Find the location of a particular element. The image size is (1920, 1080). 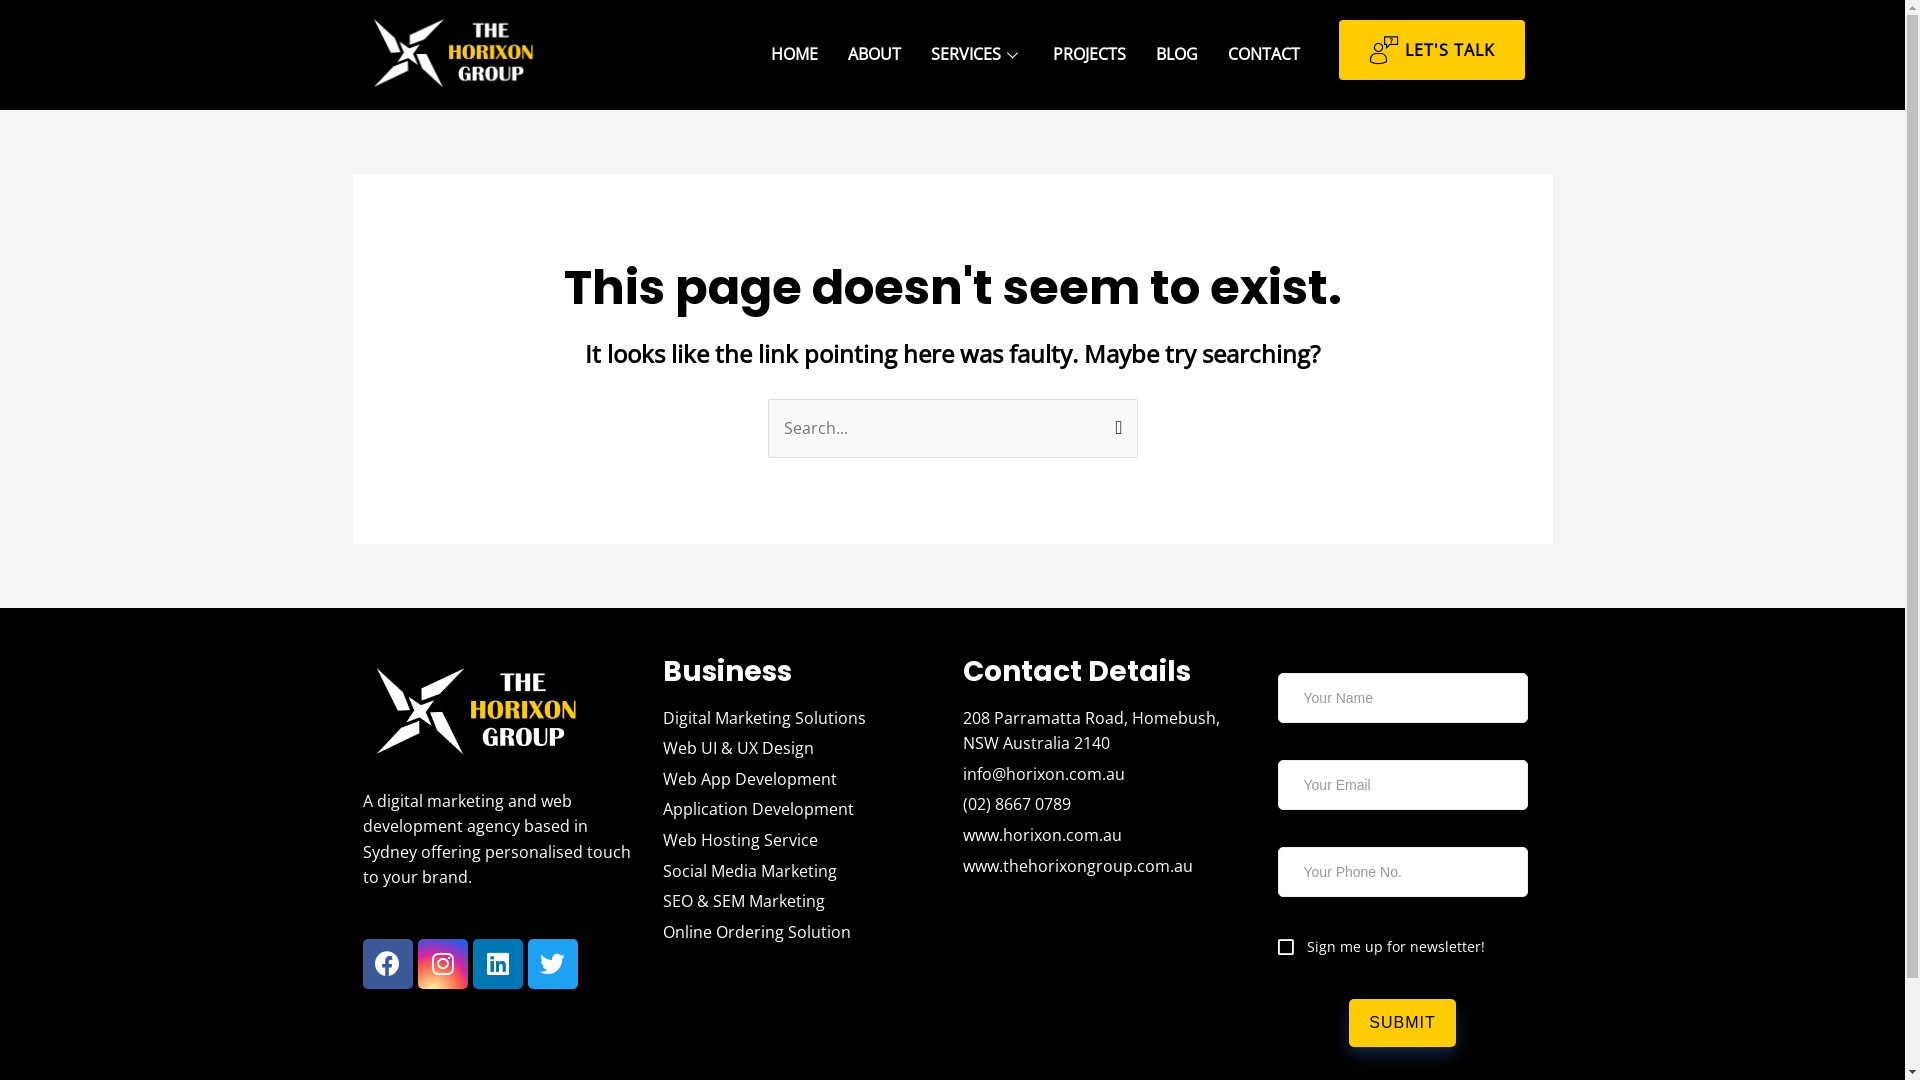

Social Media Marketing is located at coordinates (802, 872).